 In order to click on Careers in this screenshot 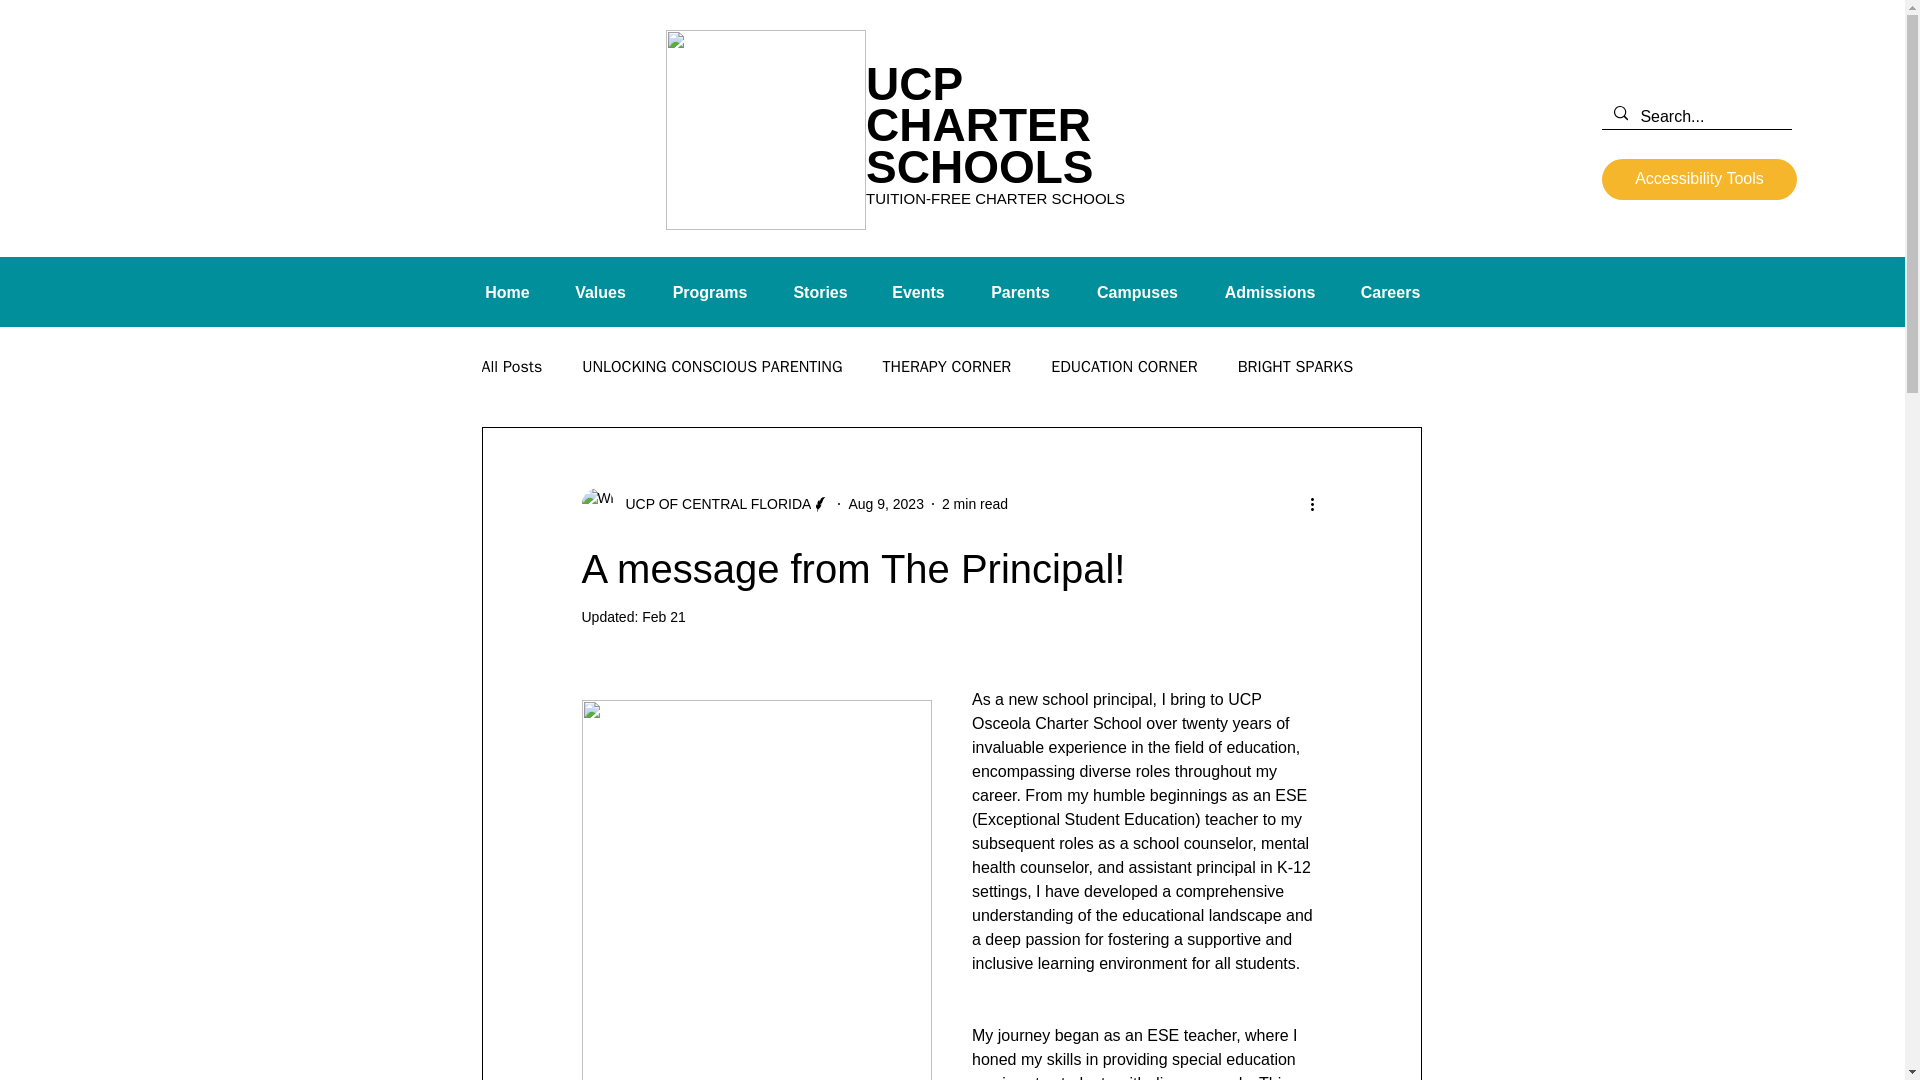, I will do `click(1390, 292)`.